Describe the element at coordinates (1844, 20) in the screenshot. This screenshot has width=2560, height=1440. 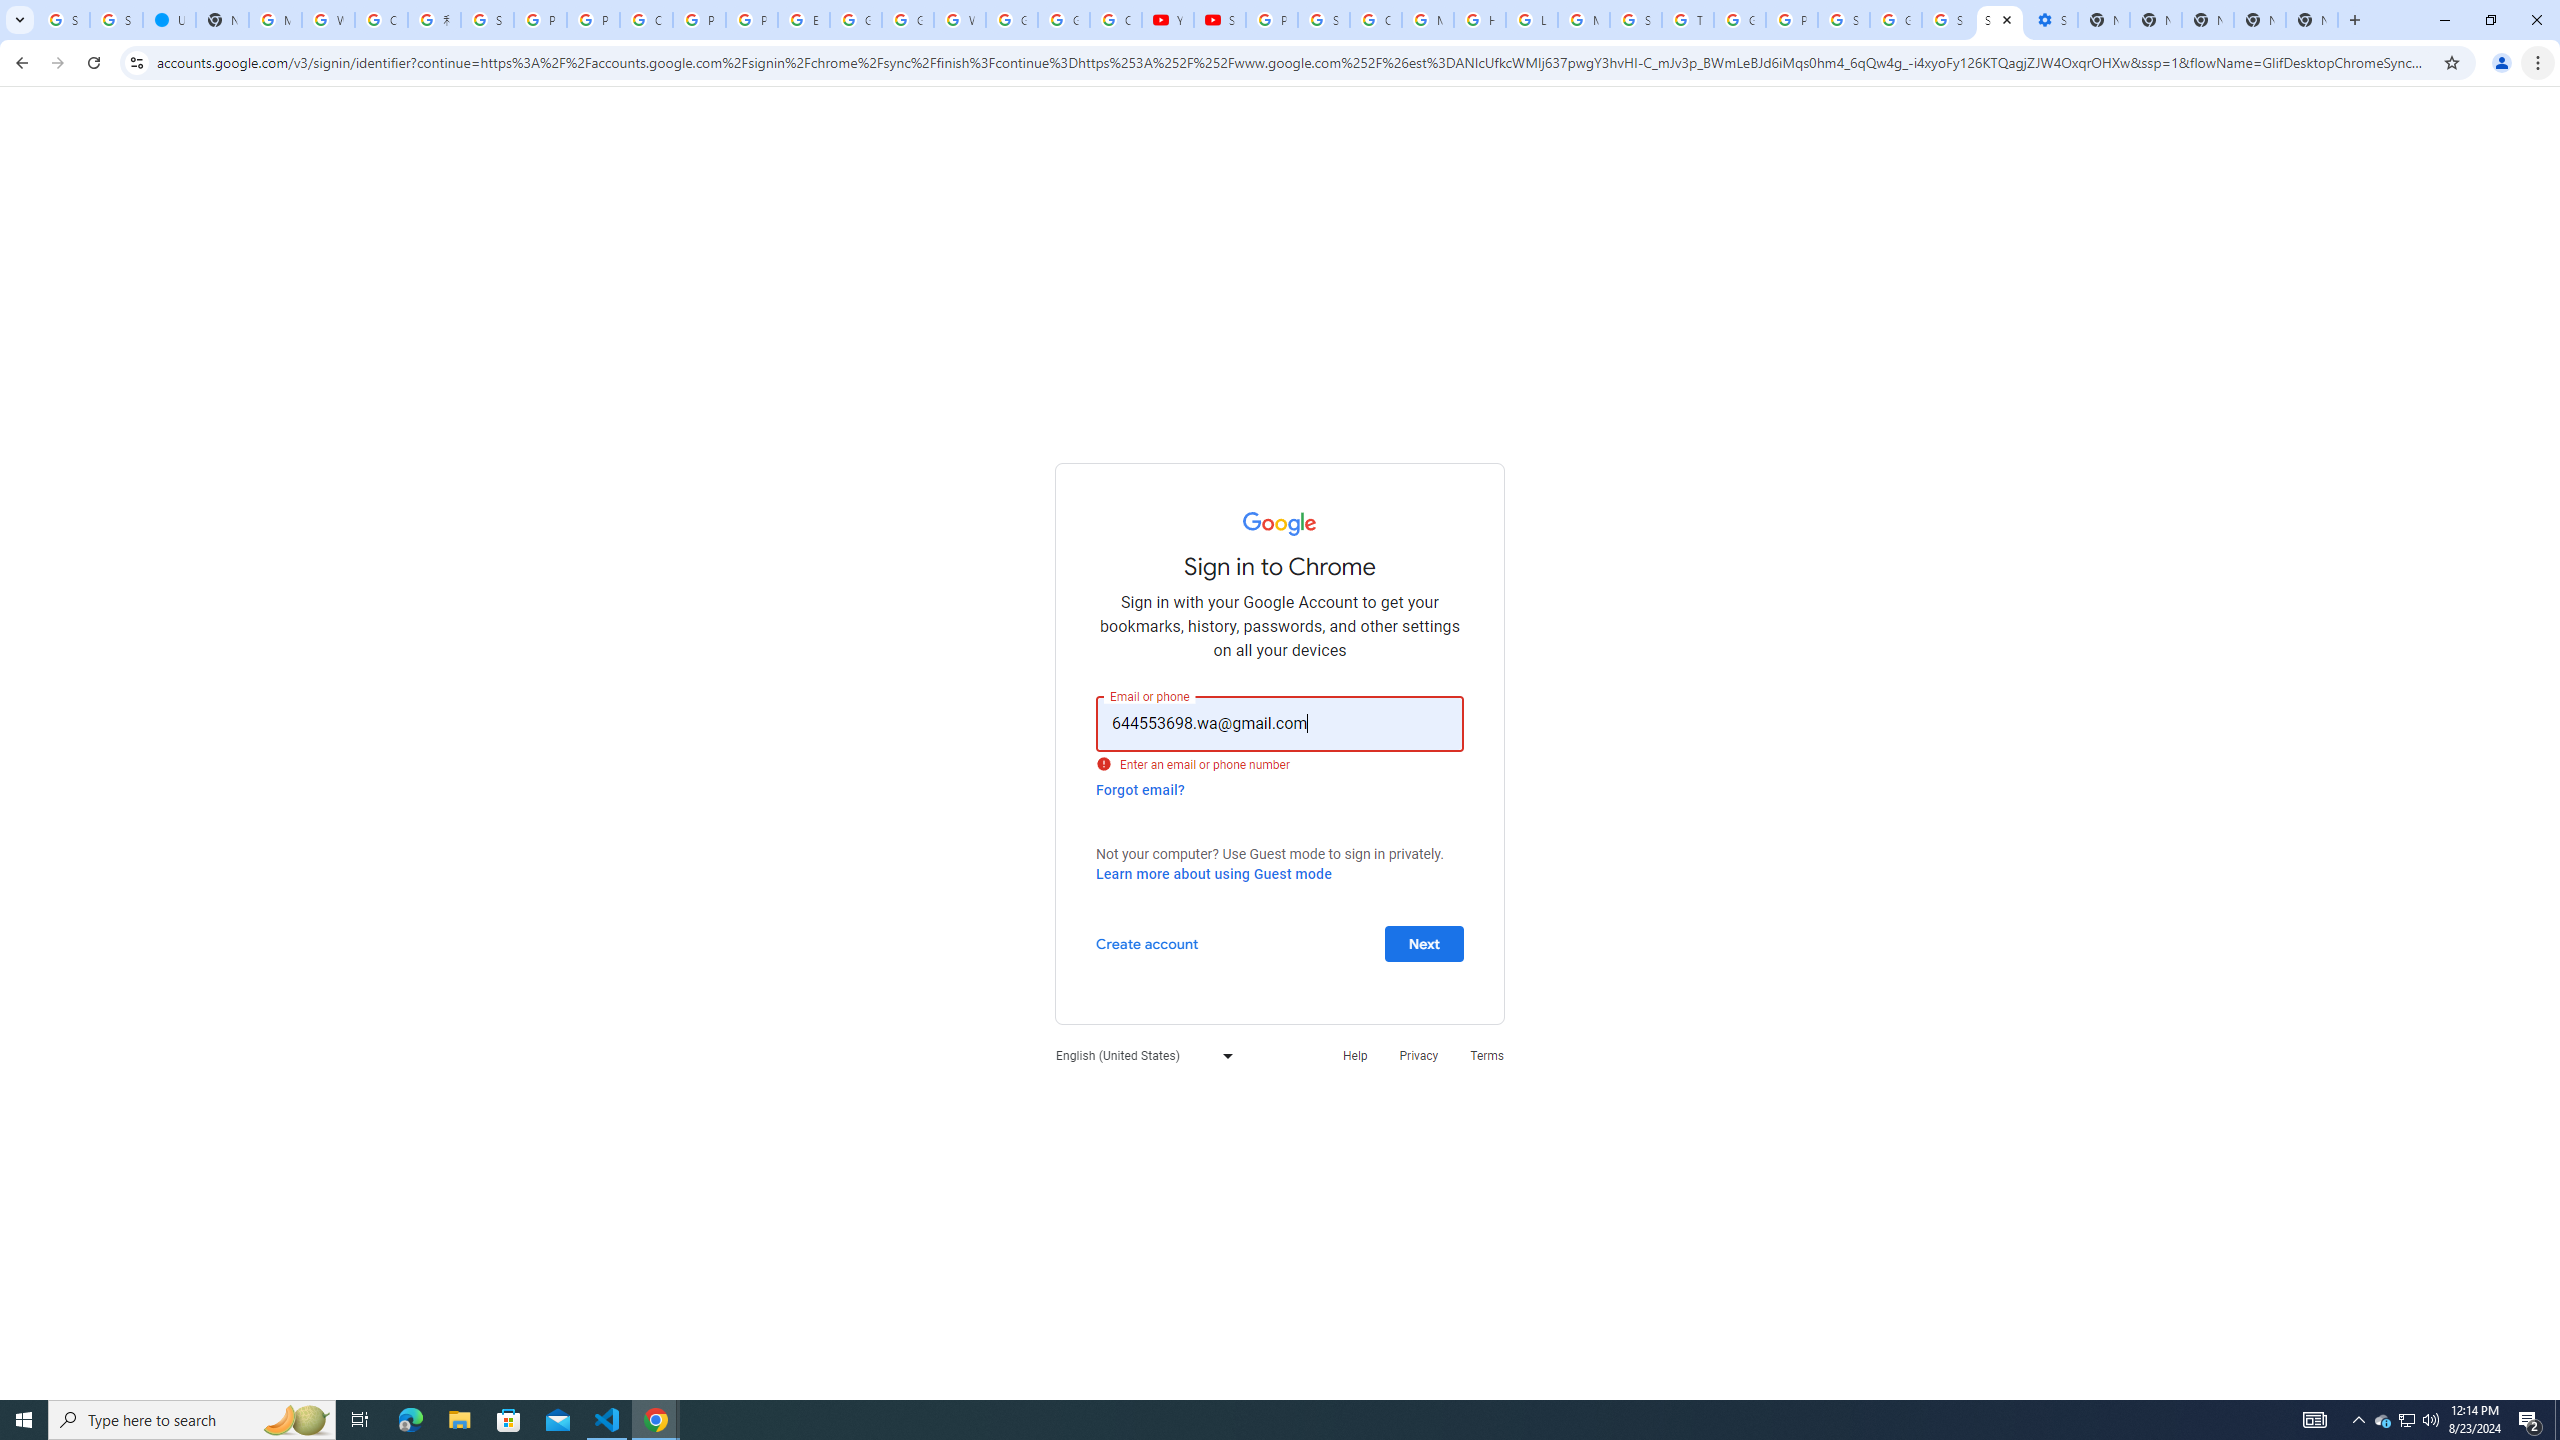
I see `Sign in - Google Accounts` at that location.